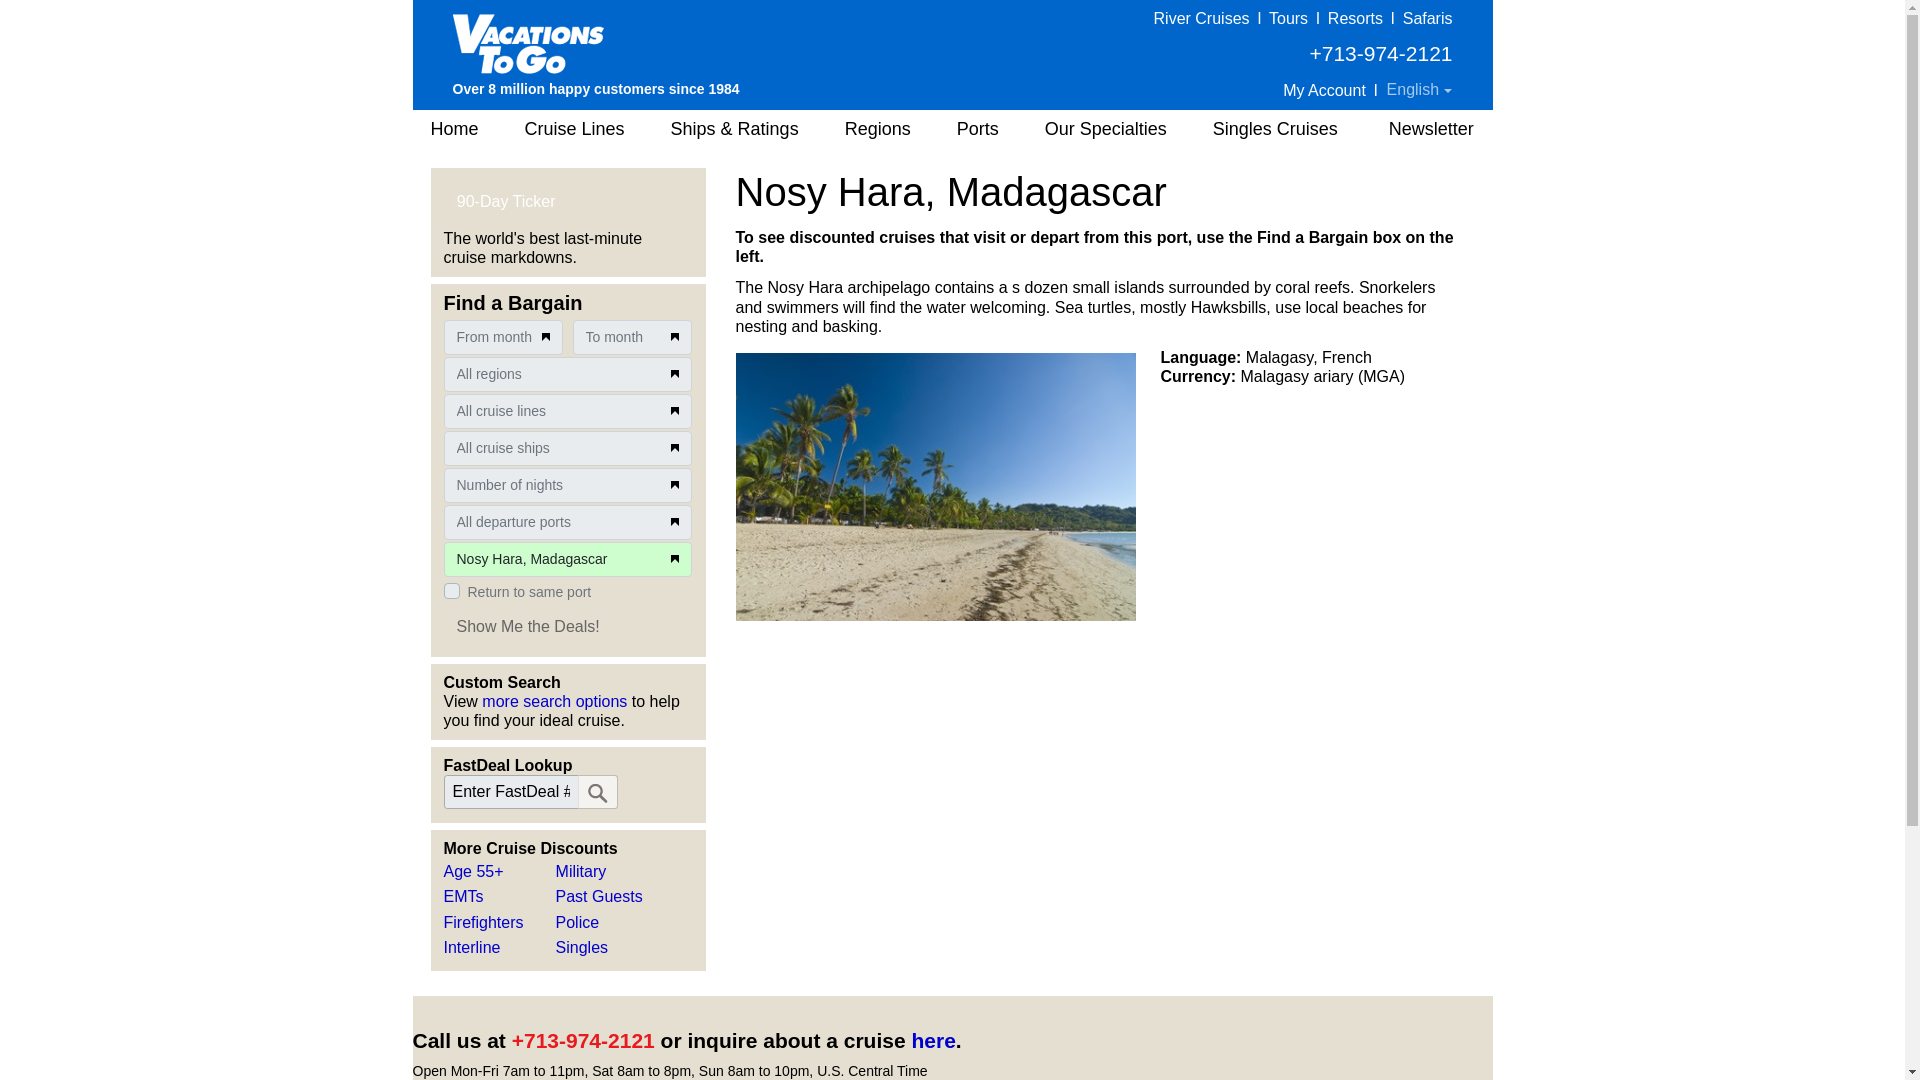 This screenshot has height=1080, width=1920. I want to click on Tours, so click(1288, 18).